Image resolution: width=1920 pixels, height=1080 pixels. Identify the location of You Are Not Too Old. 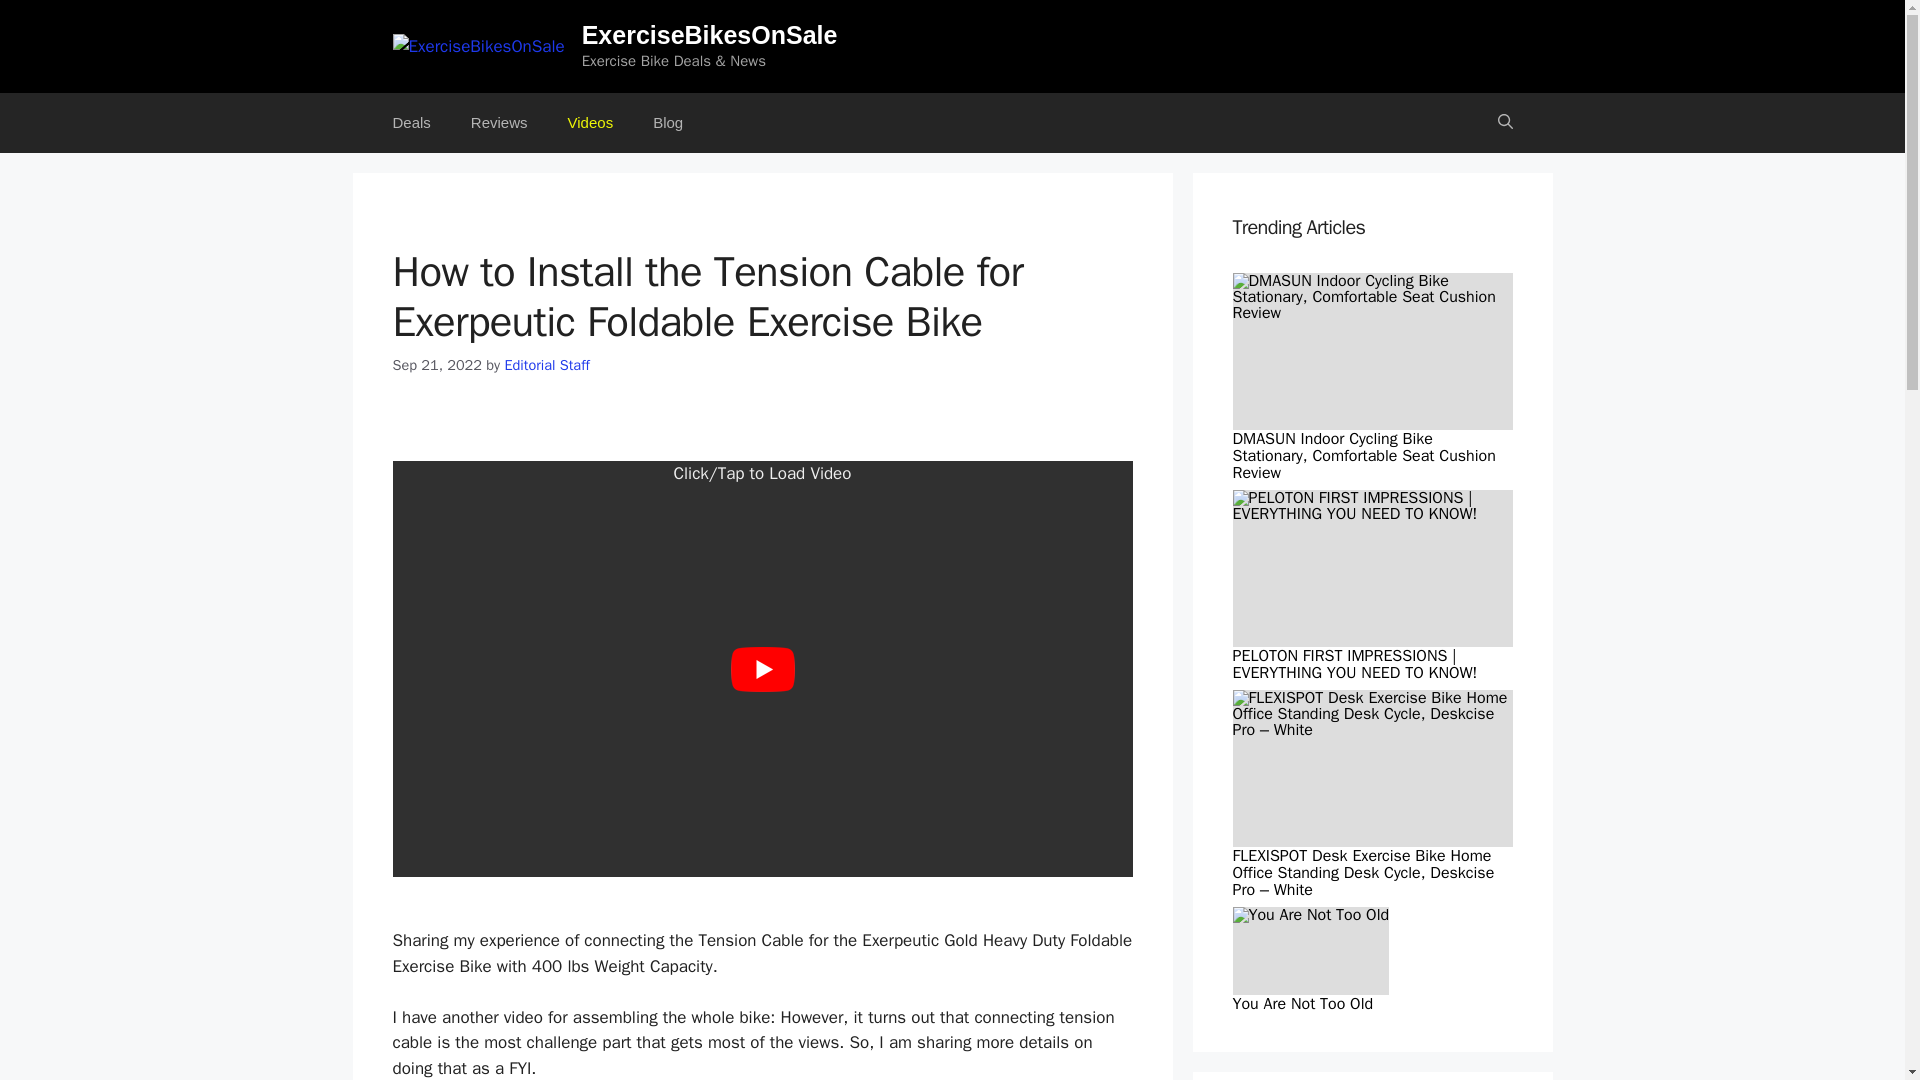
(1310, 914).